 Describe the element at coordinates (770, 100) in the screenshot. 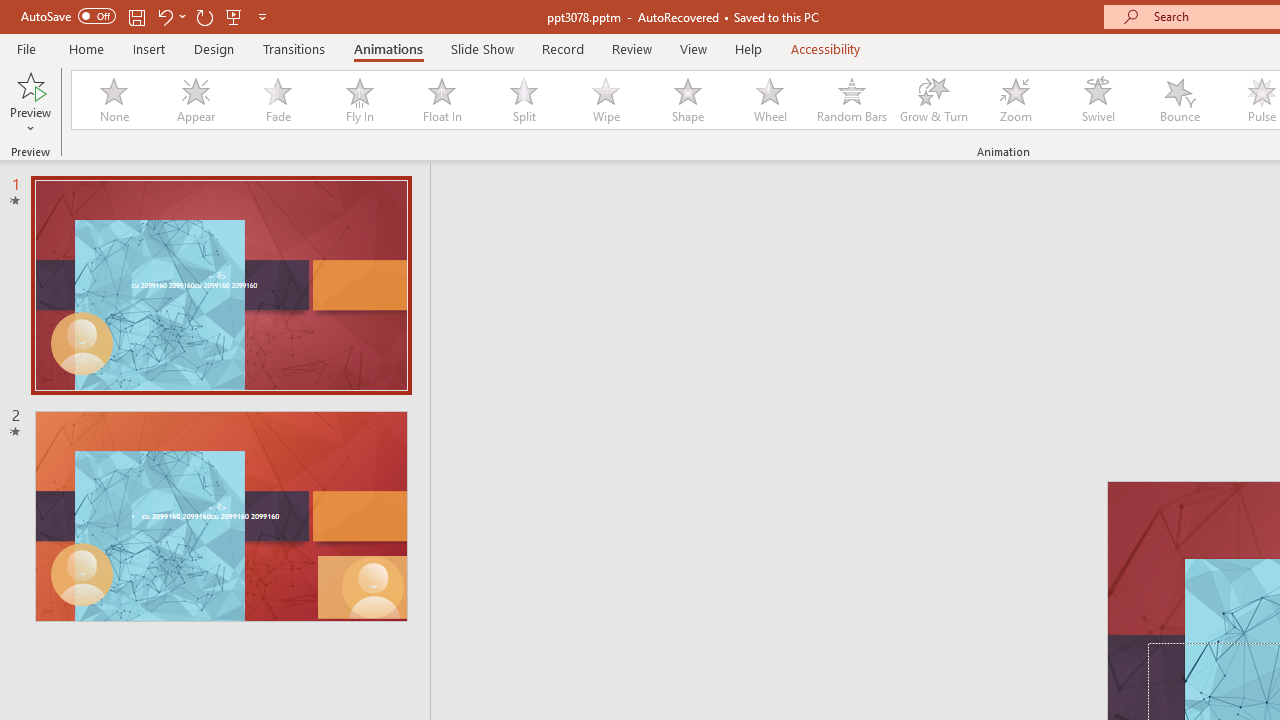

I see `Wheel` at that location.